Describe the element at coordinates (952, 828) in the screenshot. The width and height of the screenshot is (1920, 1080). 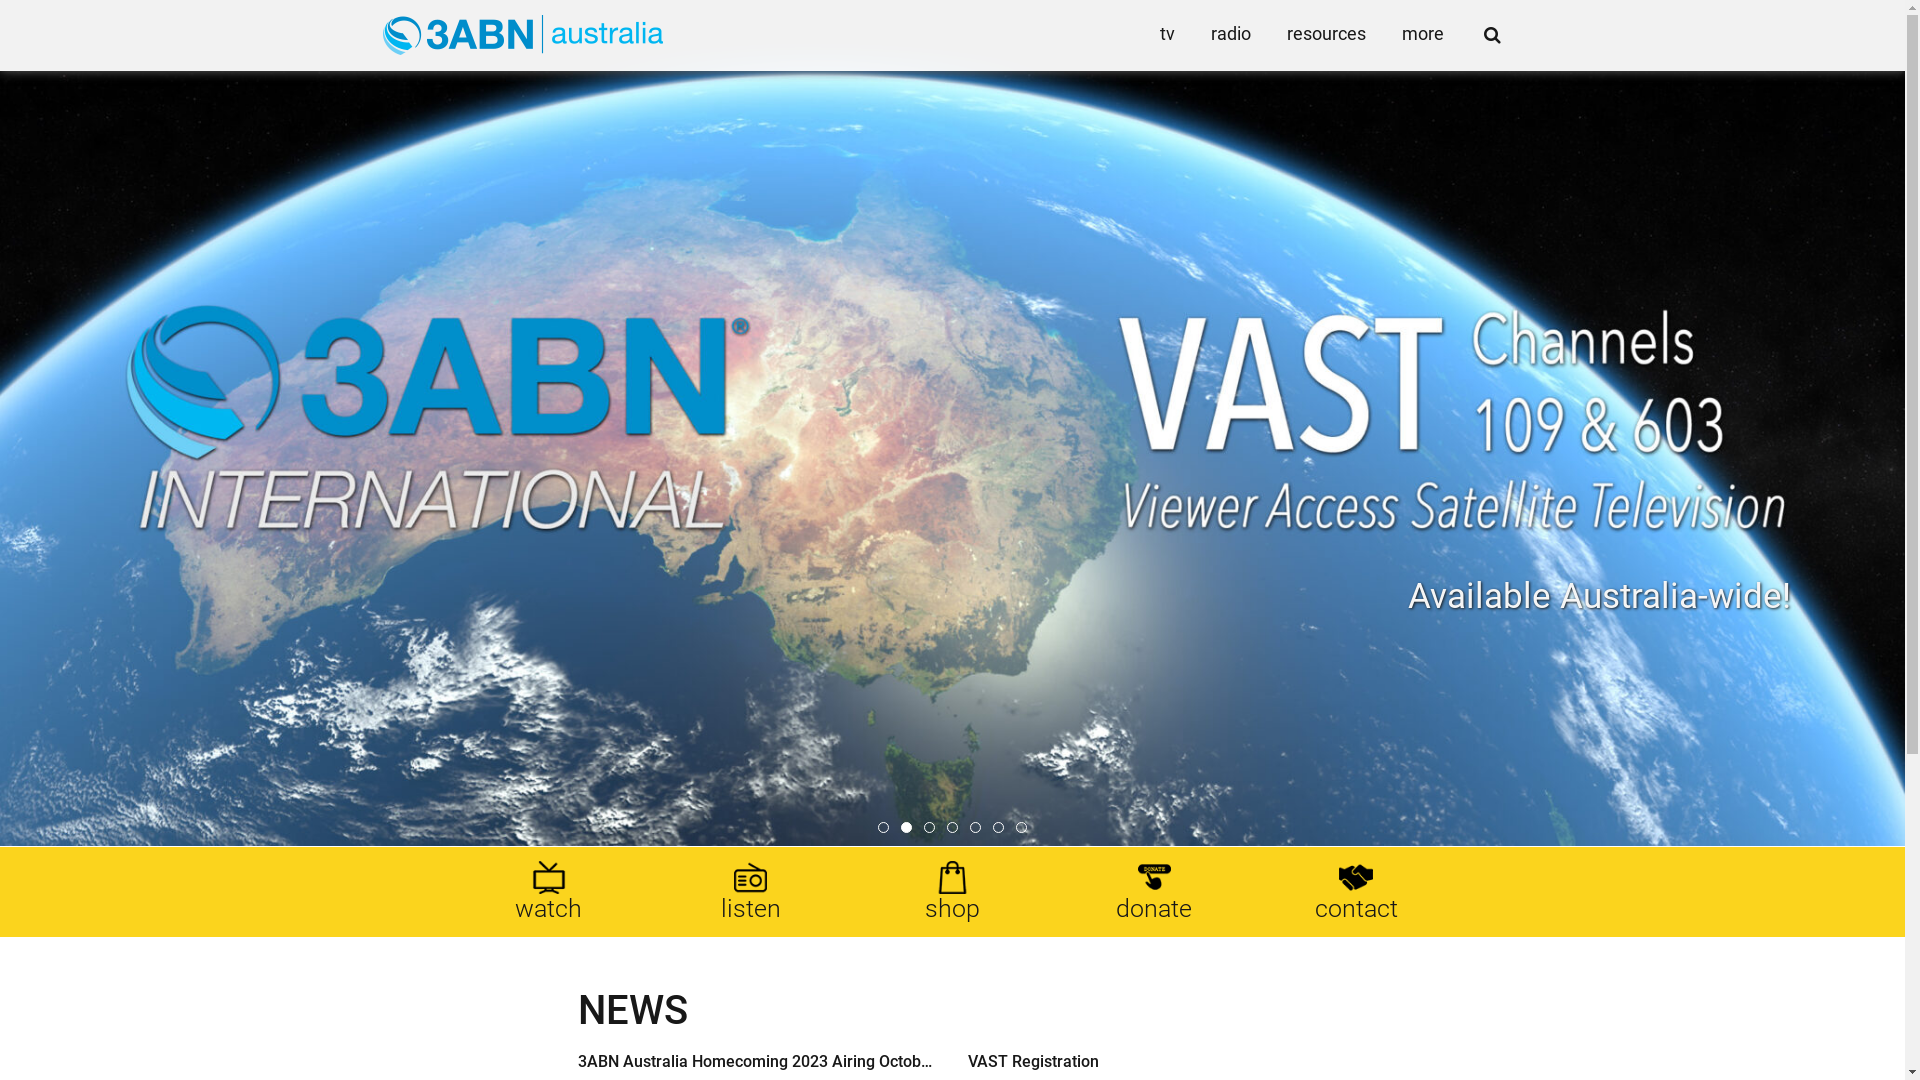
I see `4` at that location.